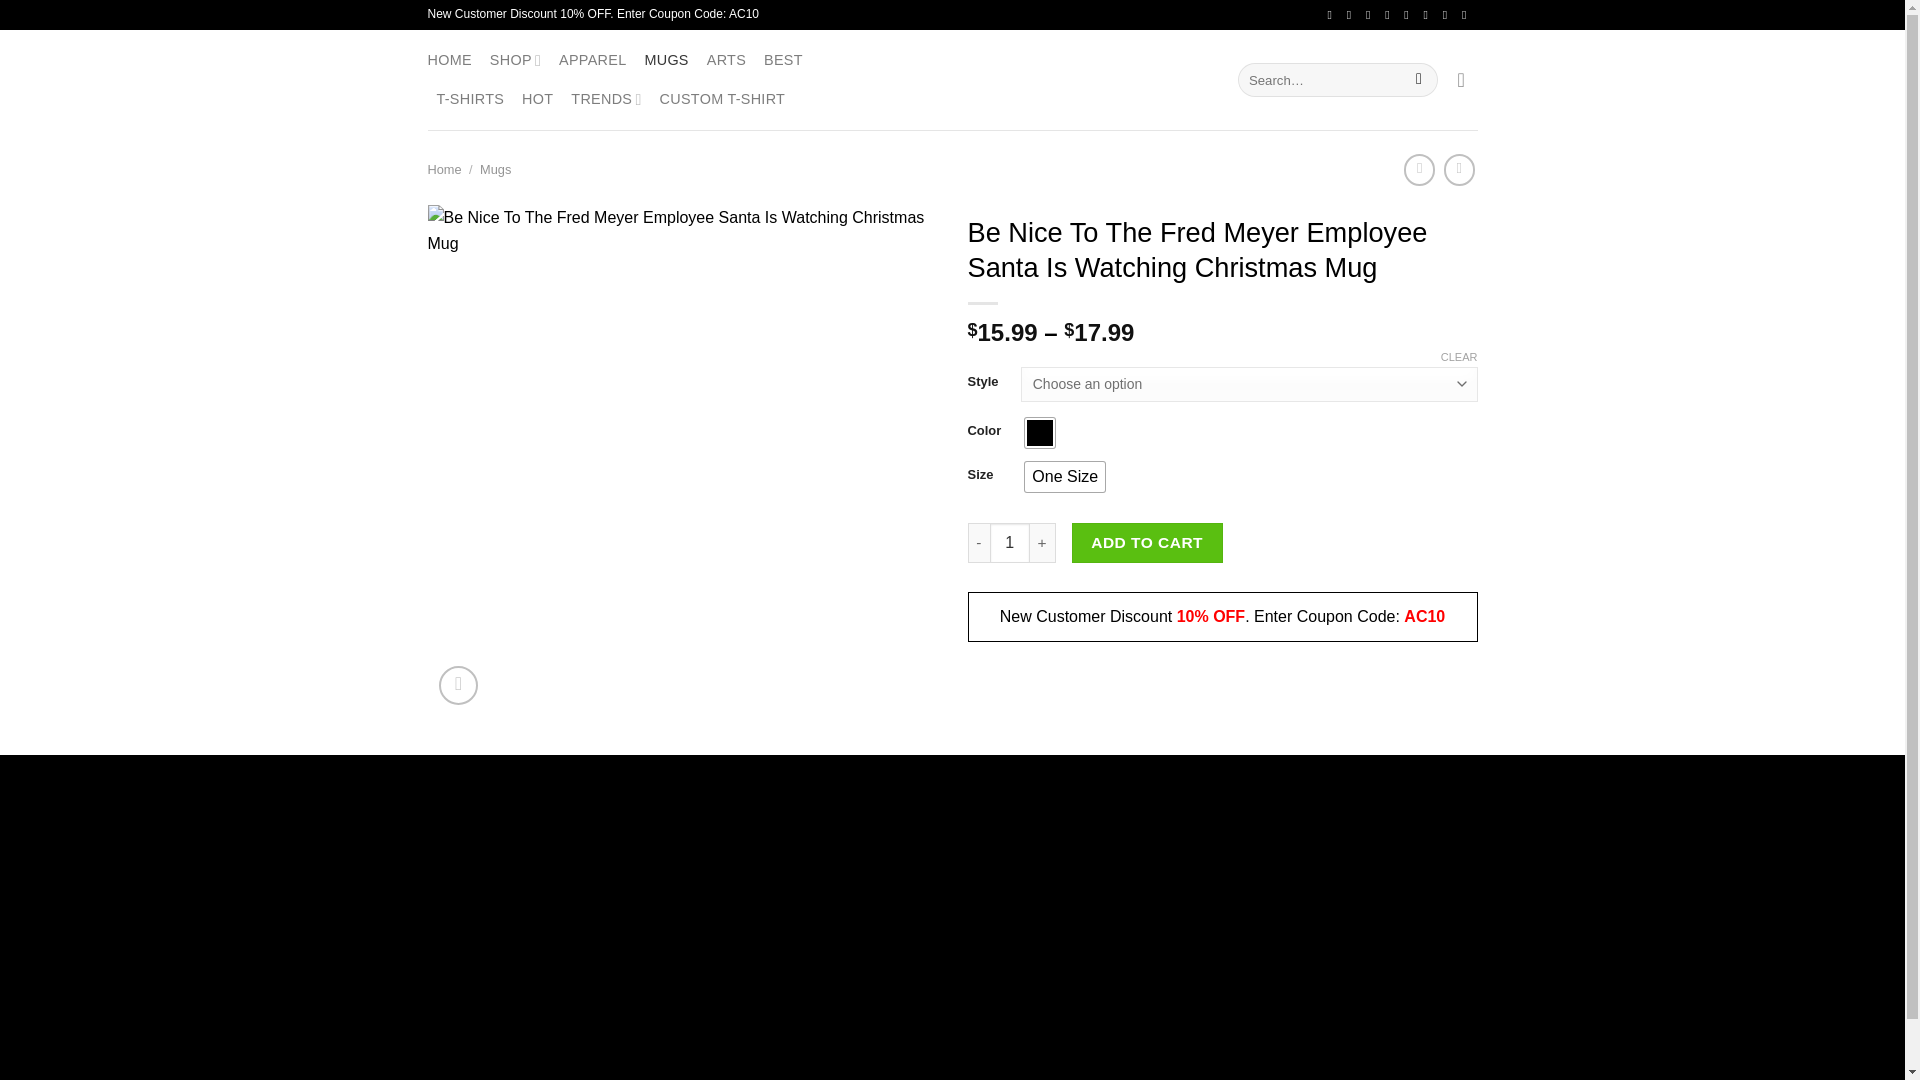  Describe the element at coordinates (450, 60) in the screenshot. I see `HOME` at that location.